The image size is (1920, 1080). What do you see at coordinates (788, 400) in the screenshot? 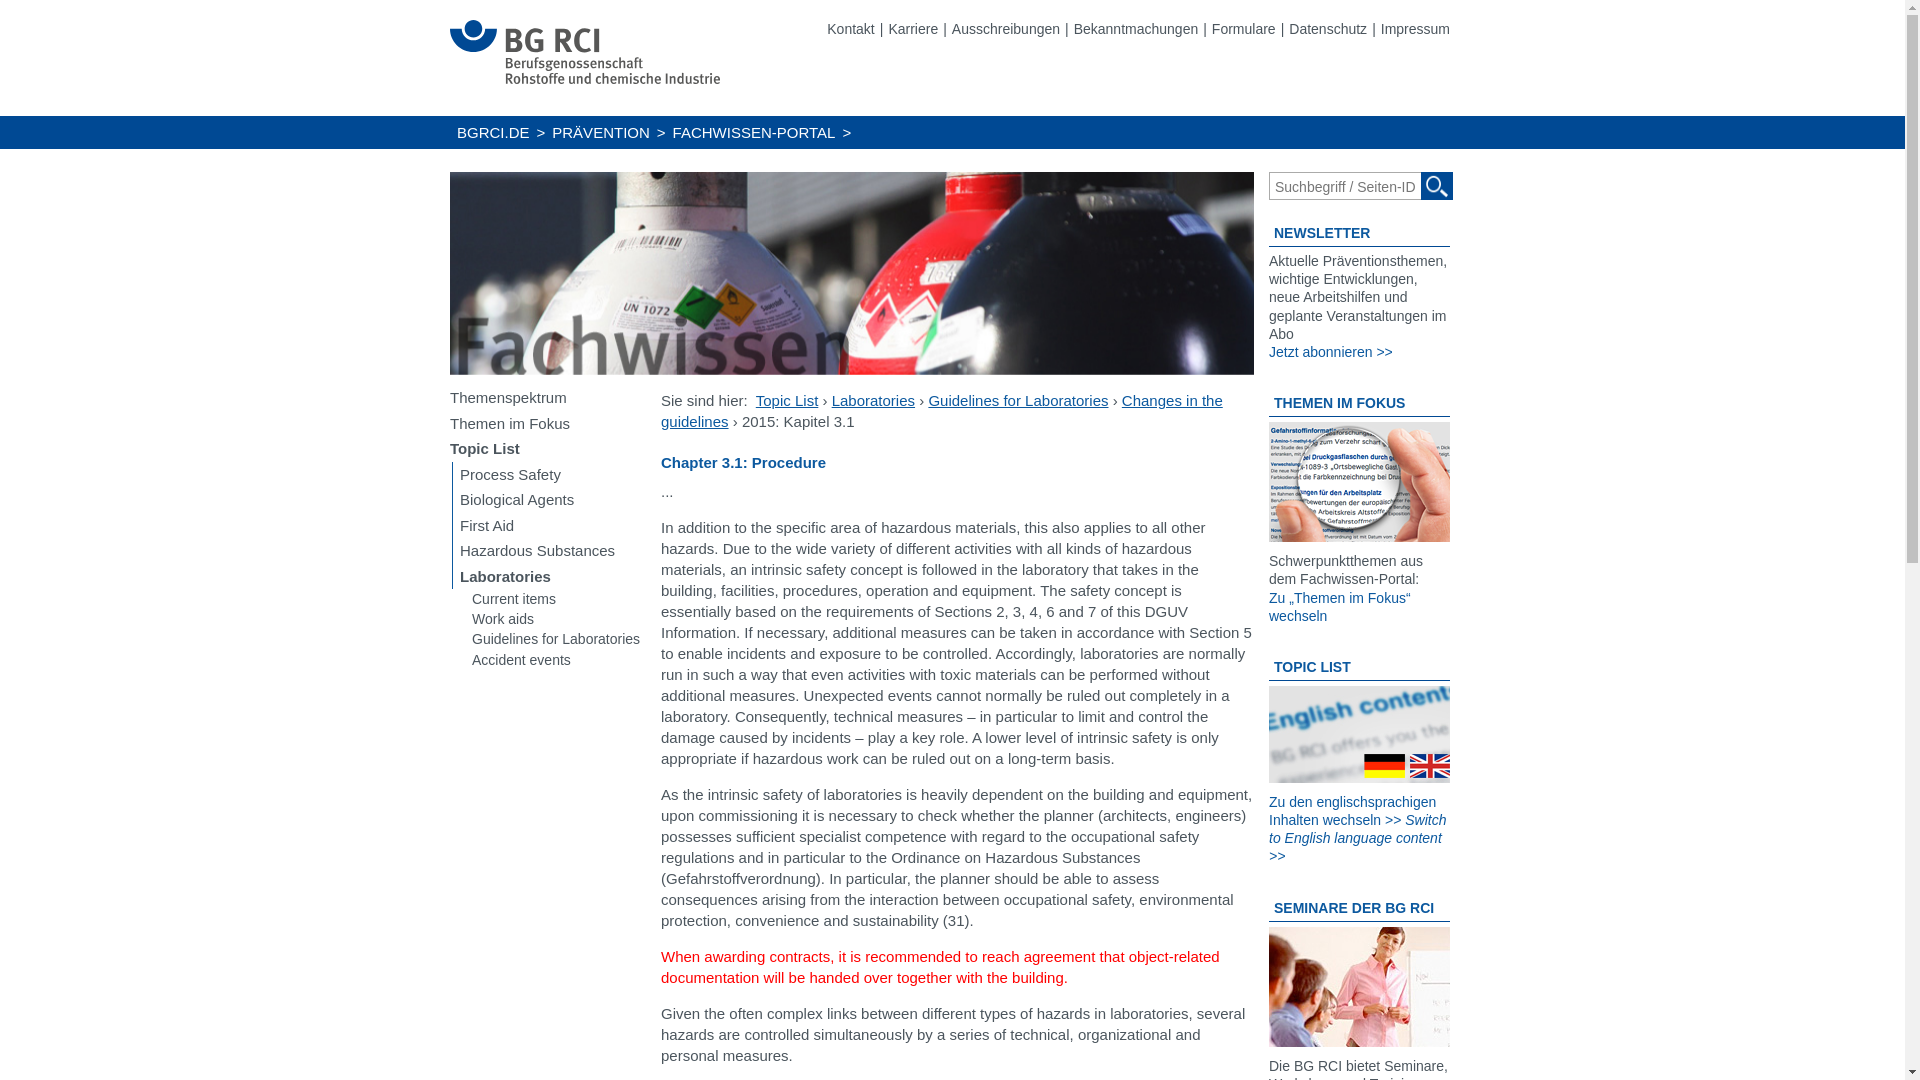
I see `Topic List` at bounding box center [788, 400].